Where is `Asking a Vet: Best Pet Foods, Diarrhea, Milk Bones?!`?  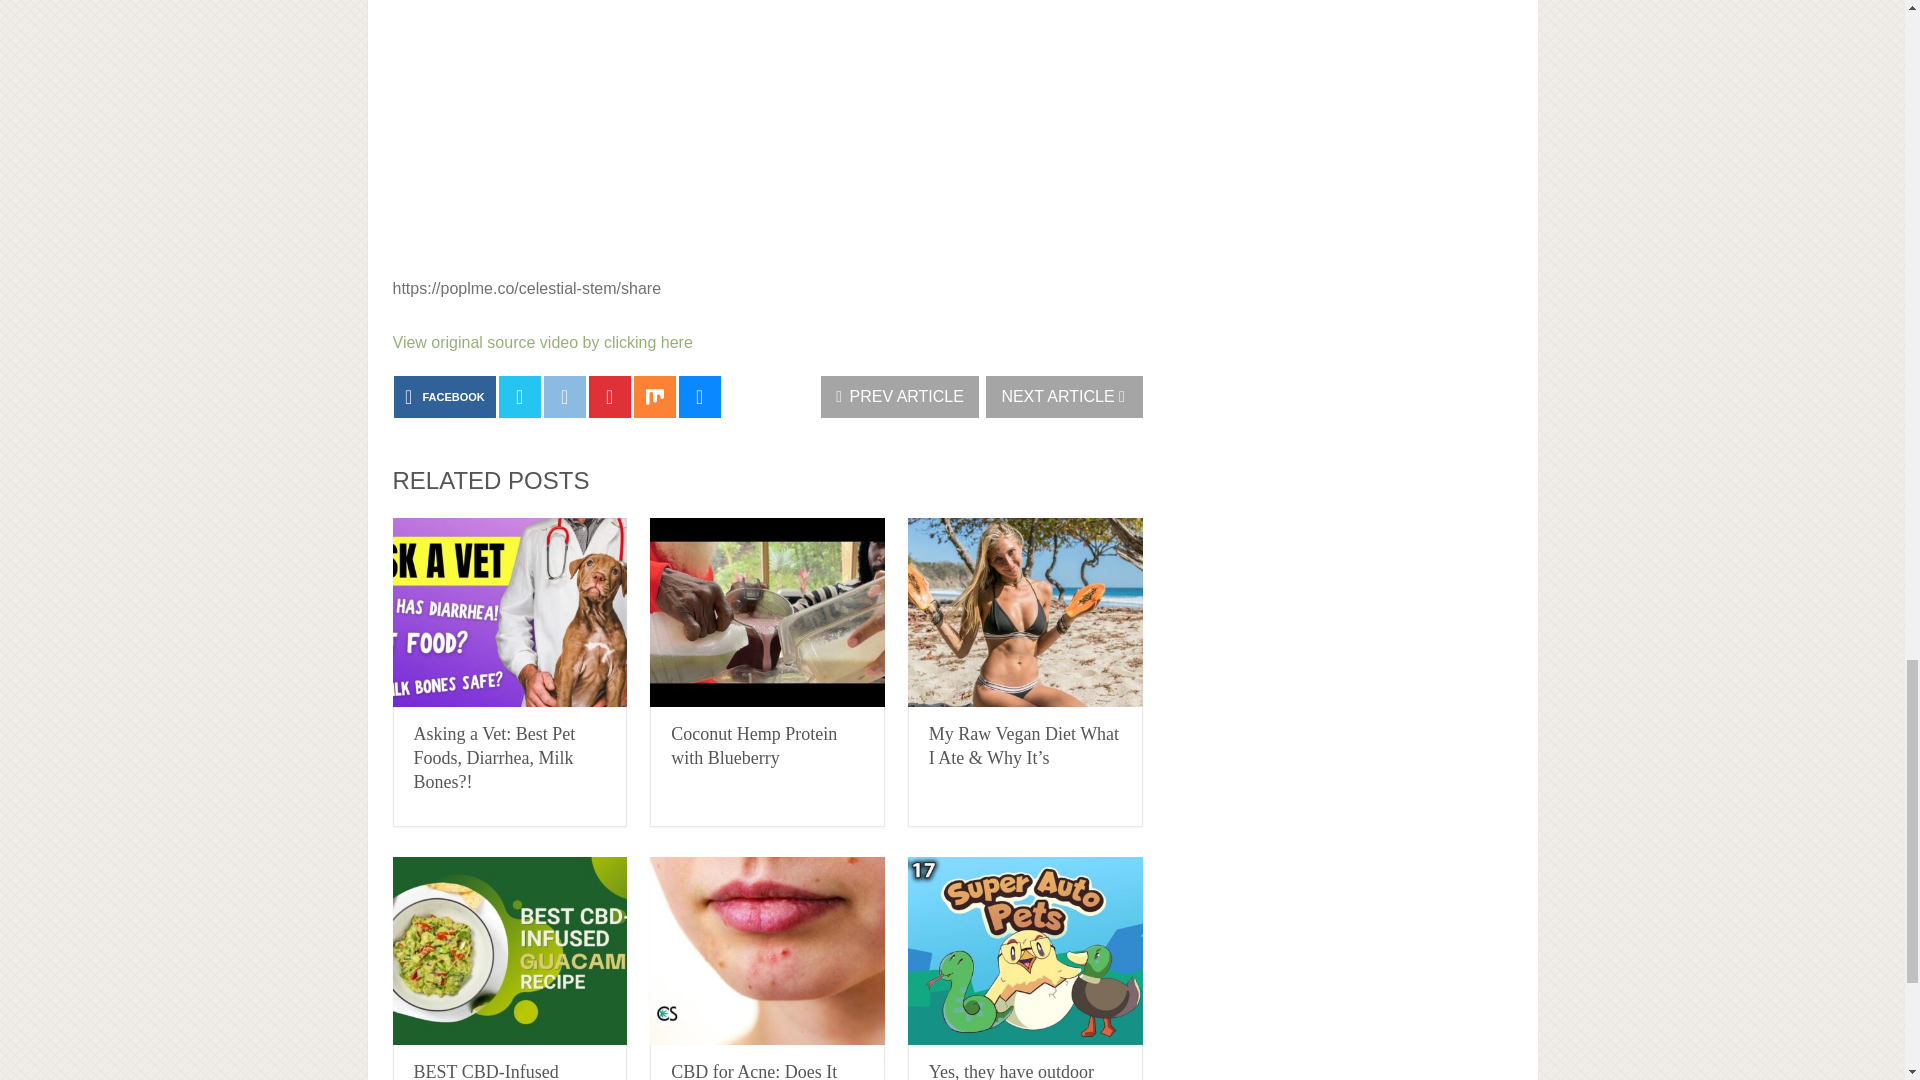 Asking a Vet: Best Pet Foods, Diarrhea, Milk Bones?! is located at coordinates (495, 757).